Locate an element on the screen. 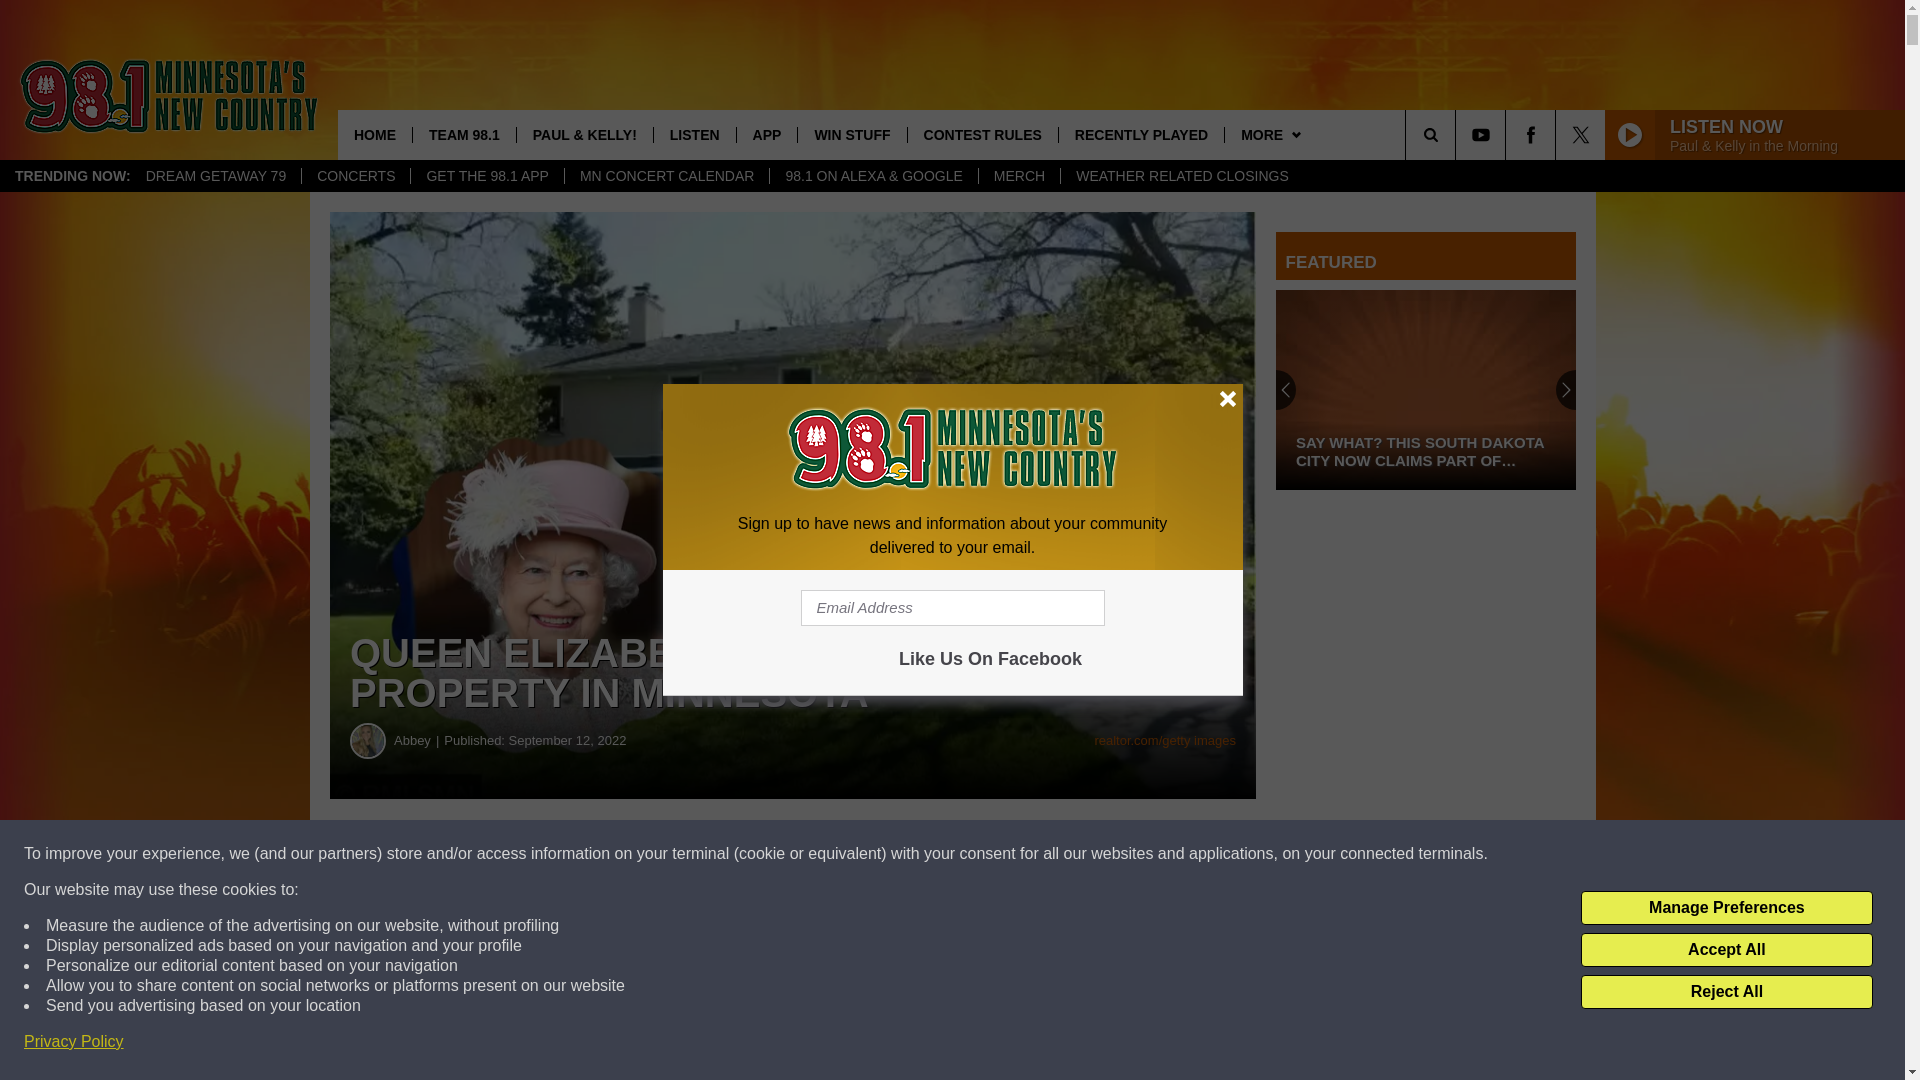 This screenshot has width=1920, height=1080. TEAM 98.1 is located at coordinates (464, 134).